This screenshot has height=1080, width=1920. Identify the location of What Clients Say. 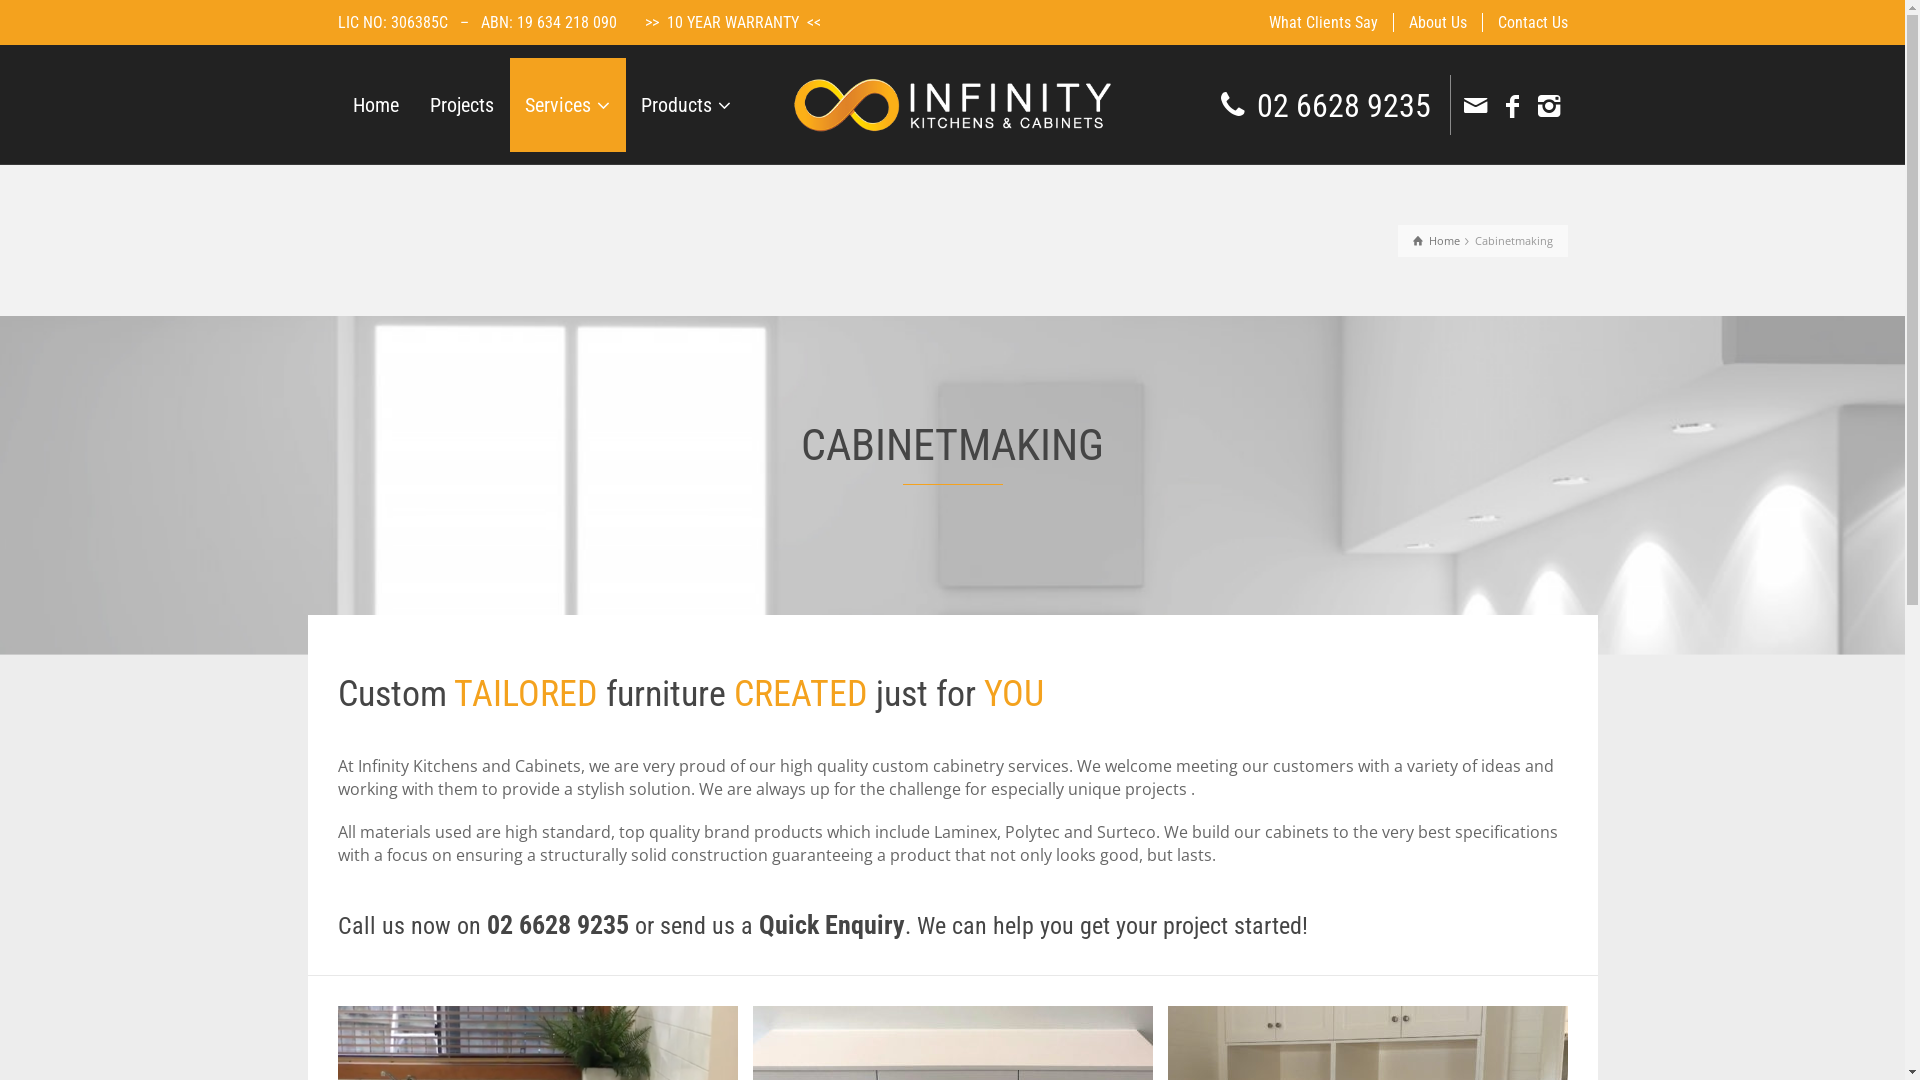
(1324, 22).